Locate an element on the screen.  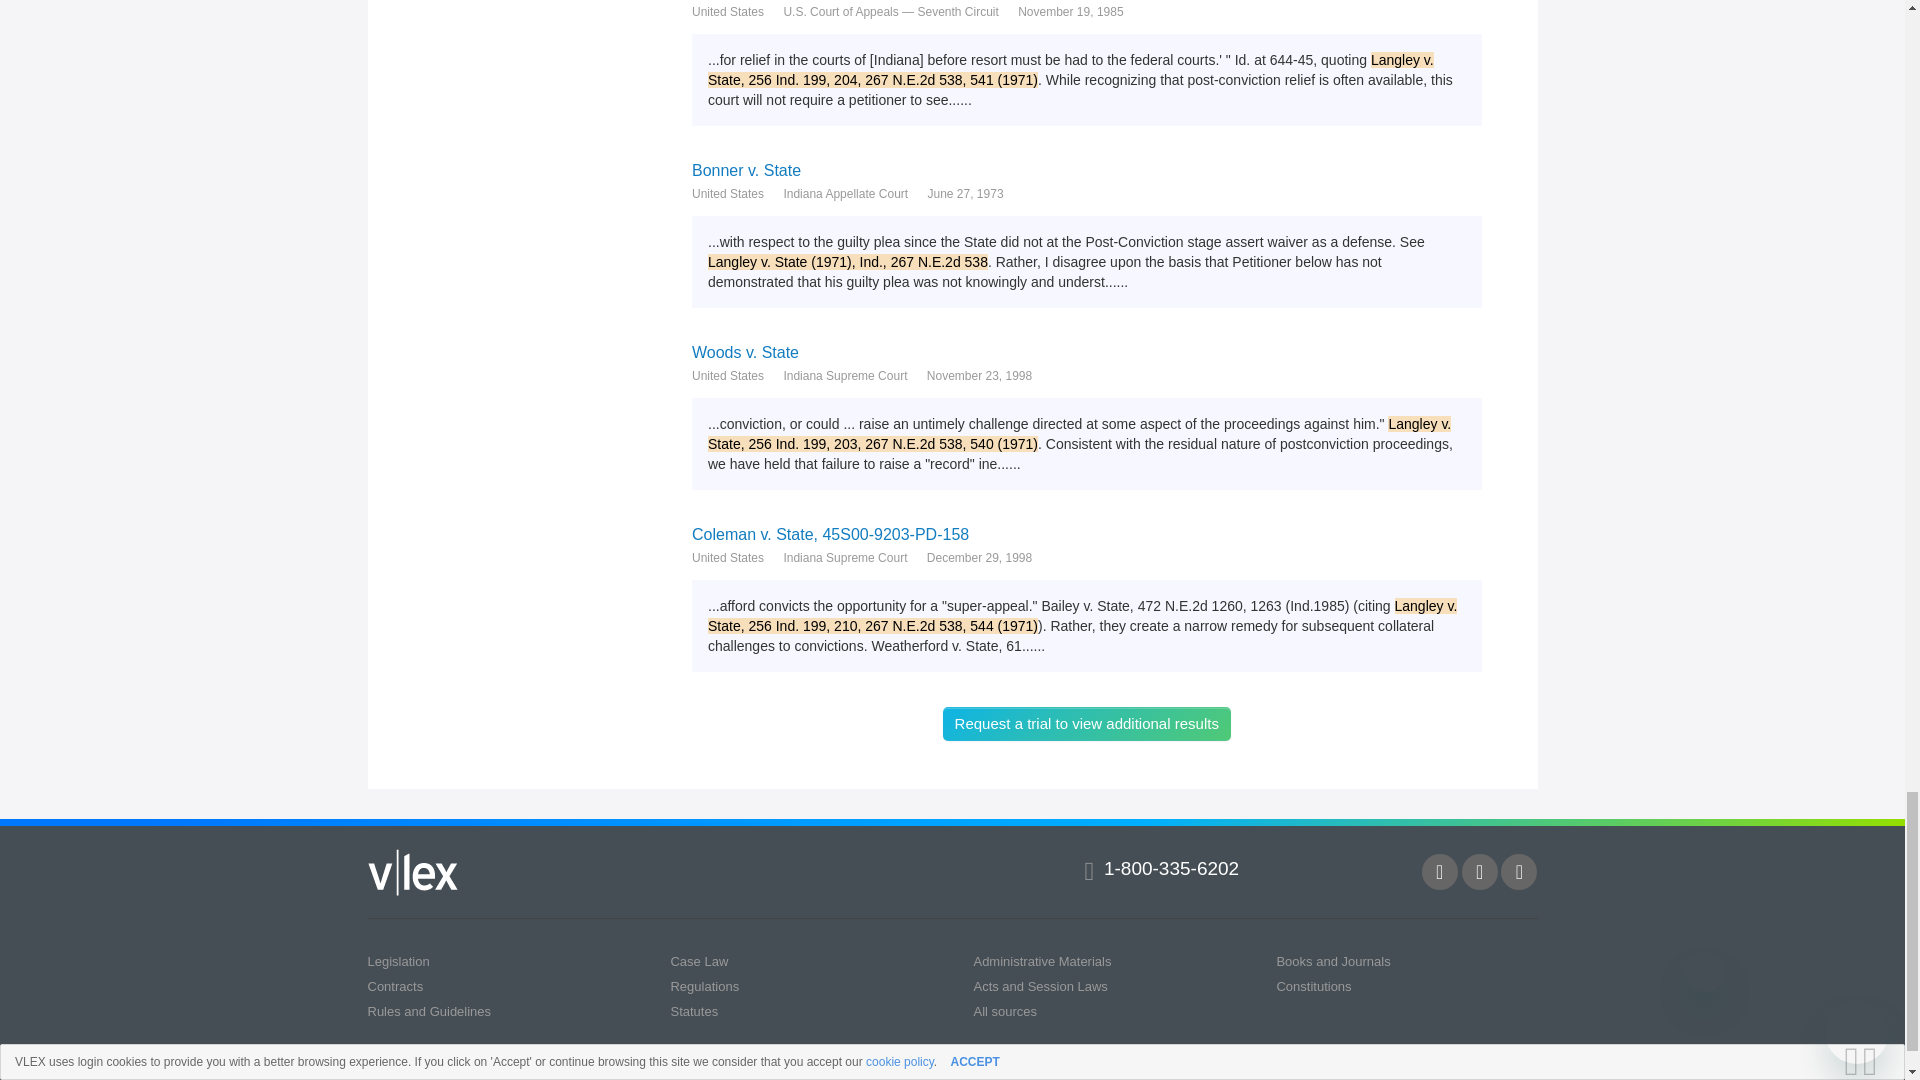
United States is located at coordinates (728, 194).